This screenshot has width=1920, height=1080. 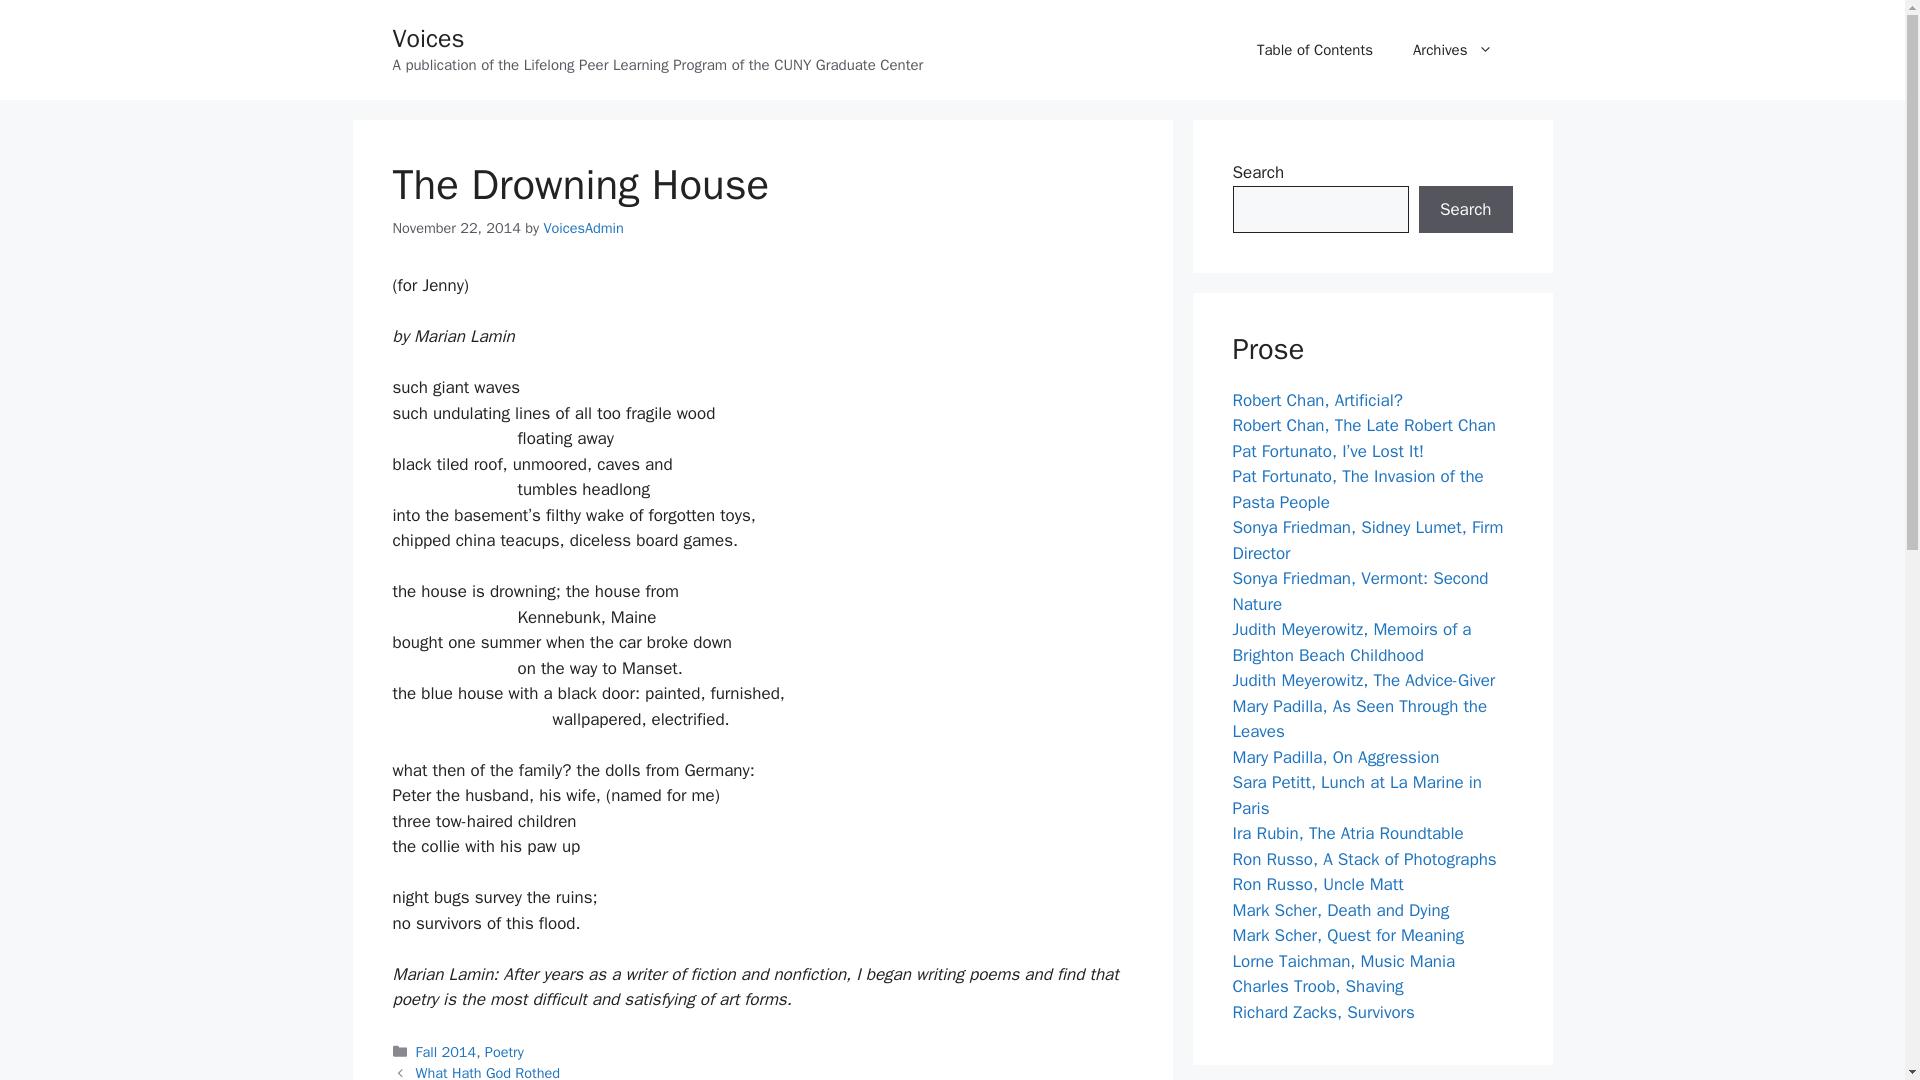 I want to click on Mary Padilla, On Aggression, so click(x=1335, y=757).